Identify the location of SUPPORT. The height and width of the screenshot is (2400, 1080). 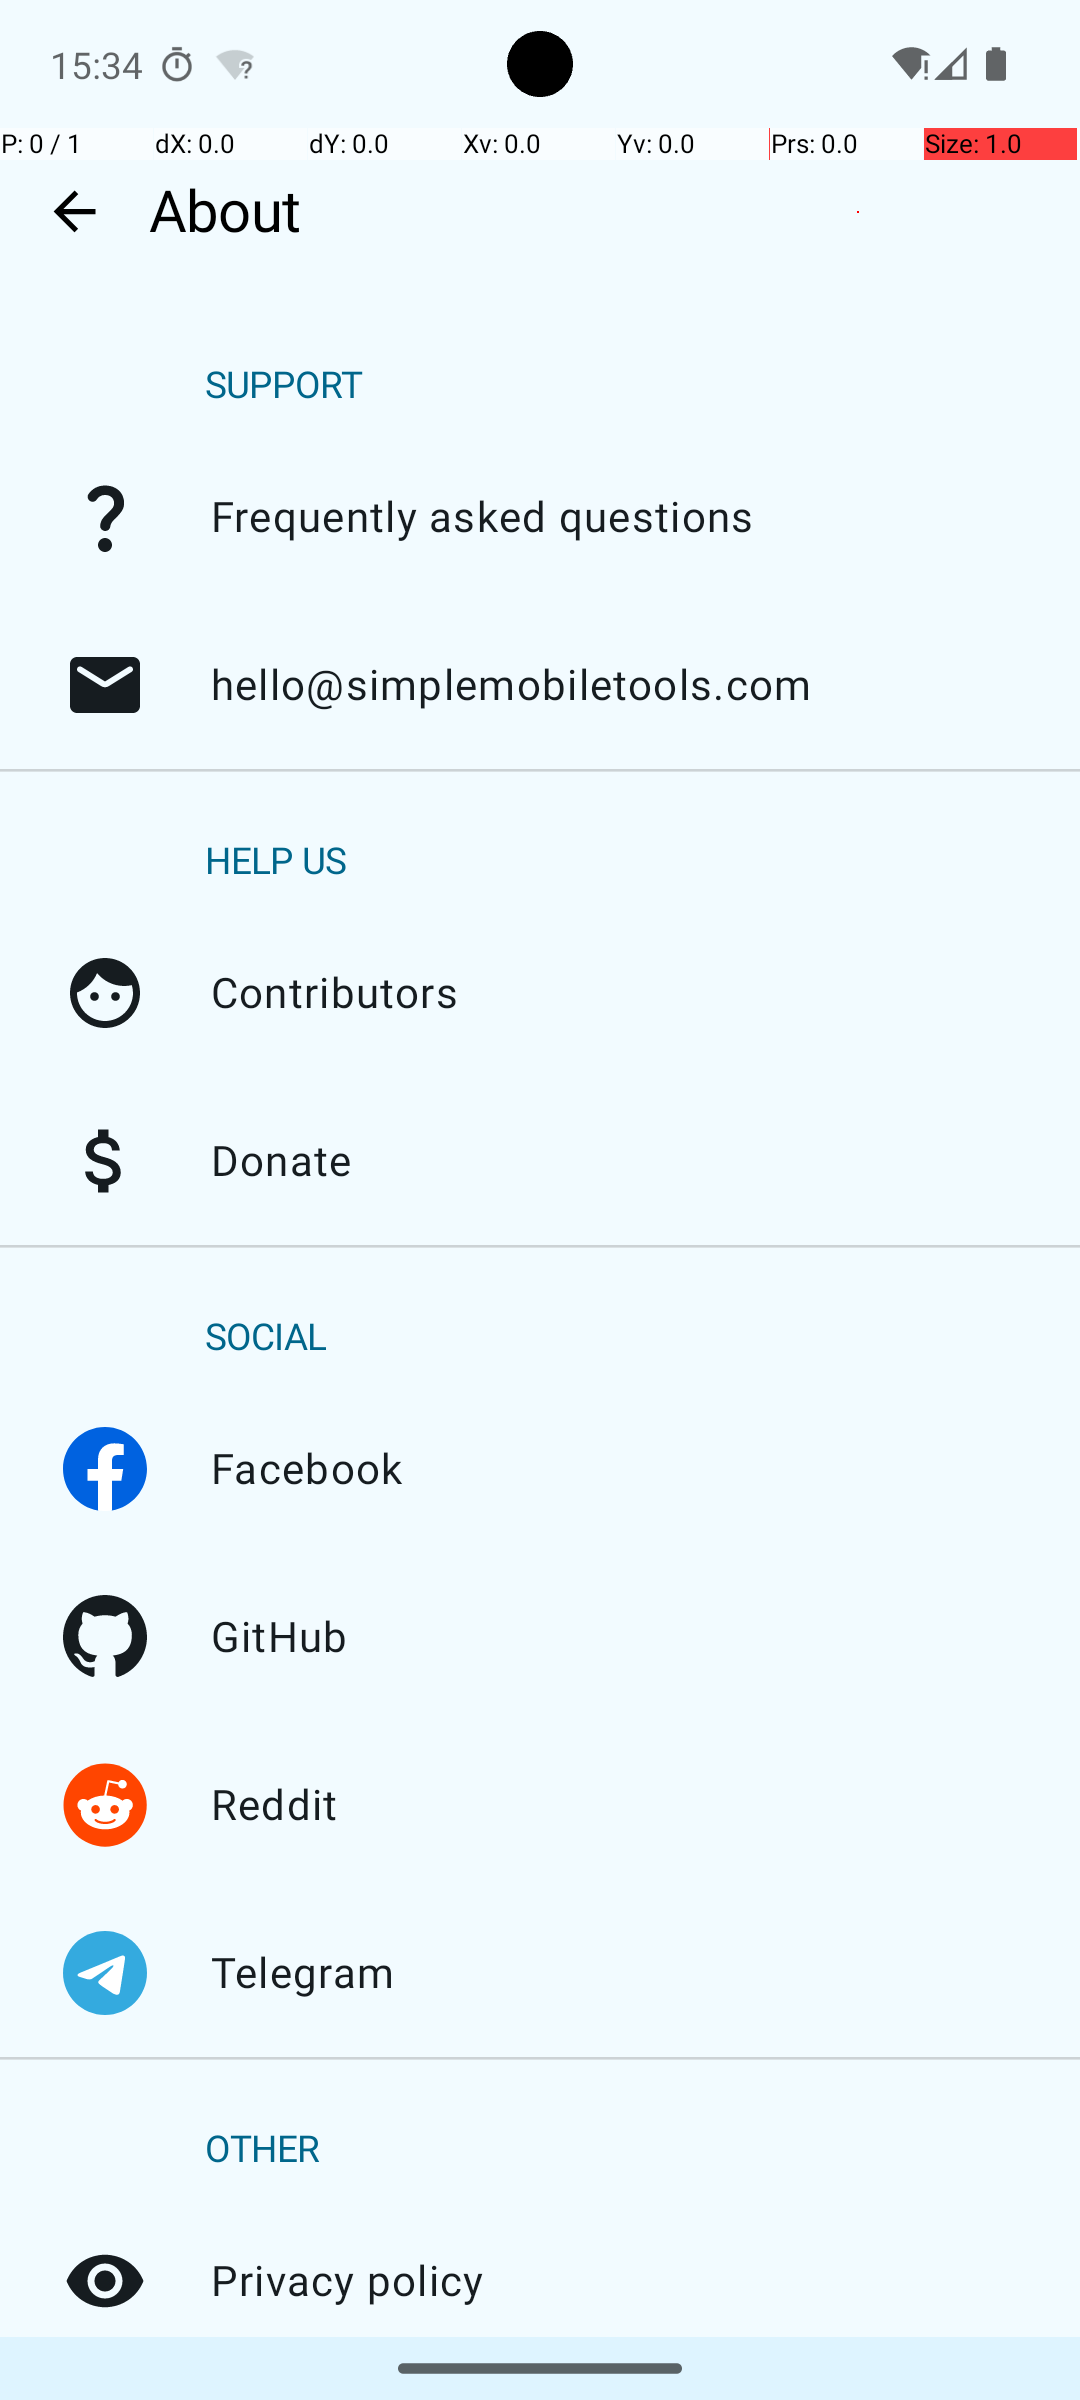
(284, 386).